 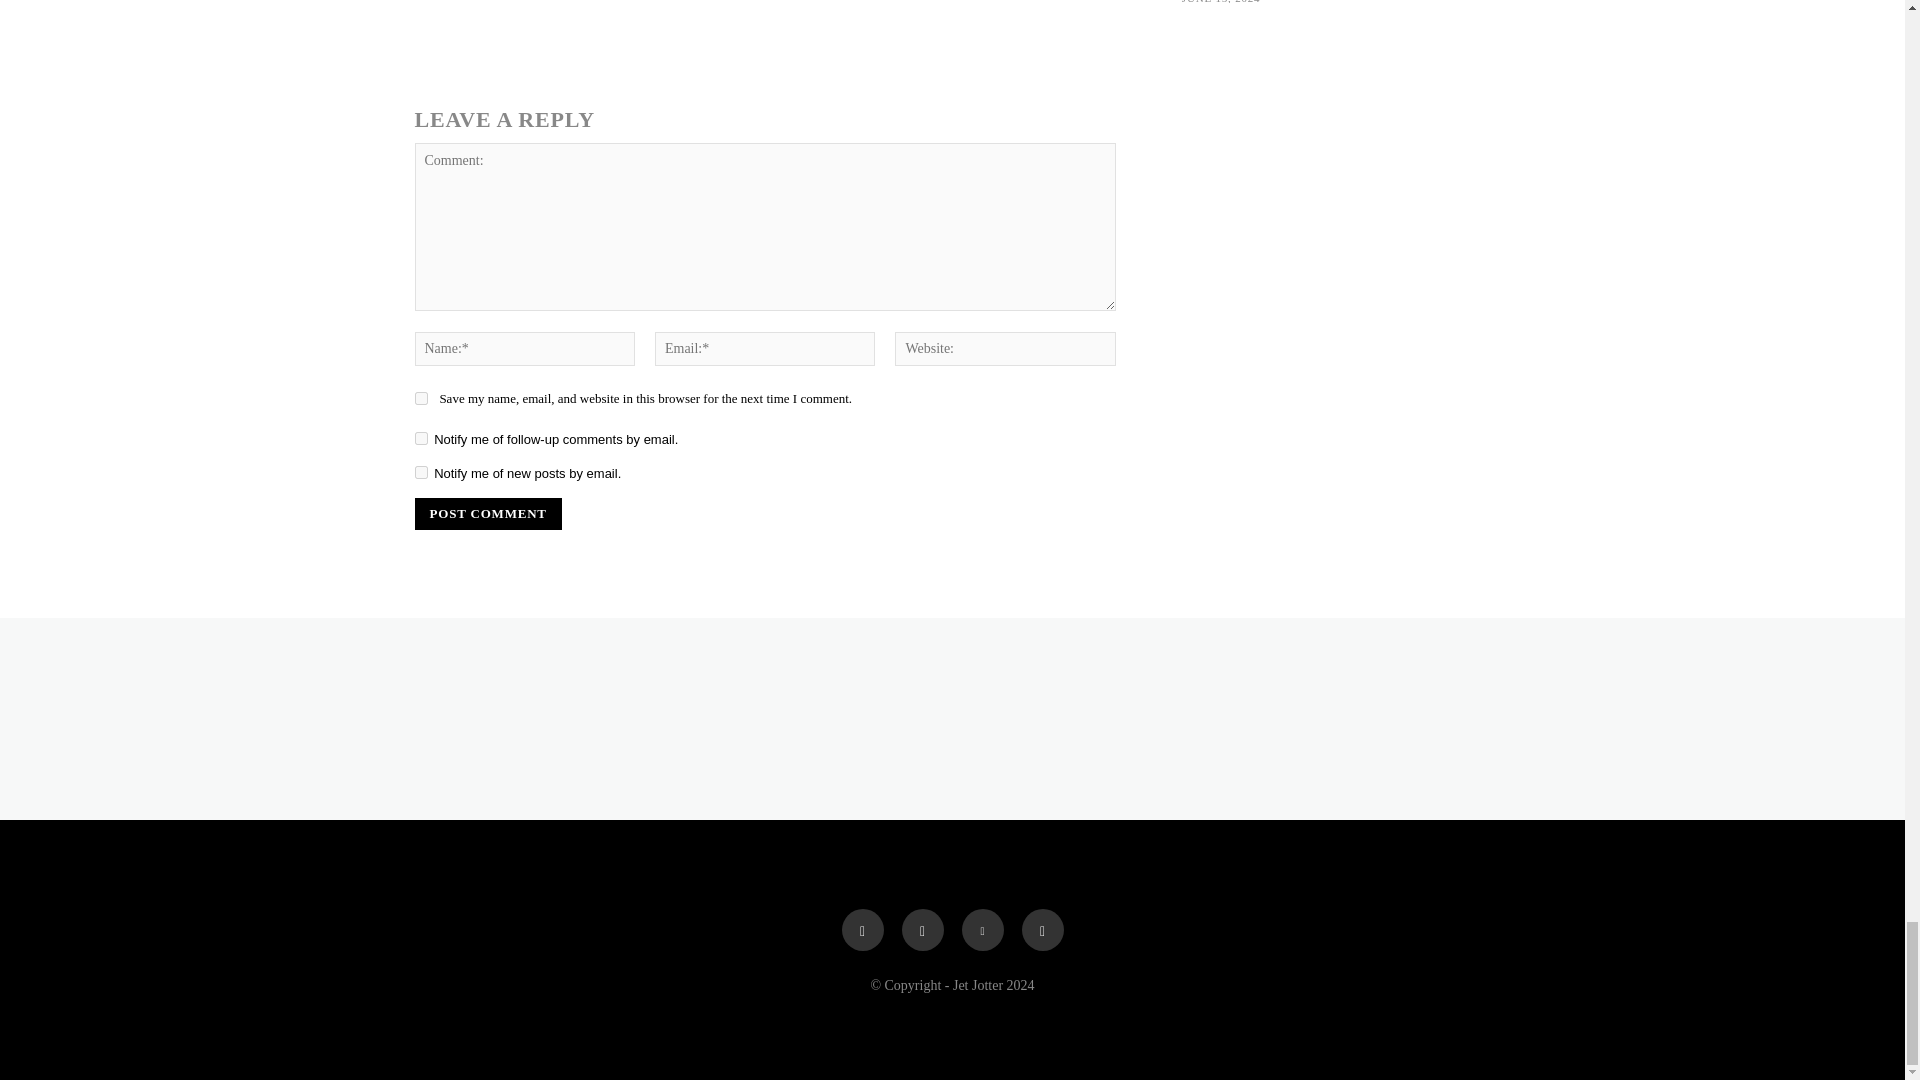 What do you see at coordinates (420, 438) in the screenshot?
I see `subscribe` at bounding box center [420, 438].